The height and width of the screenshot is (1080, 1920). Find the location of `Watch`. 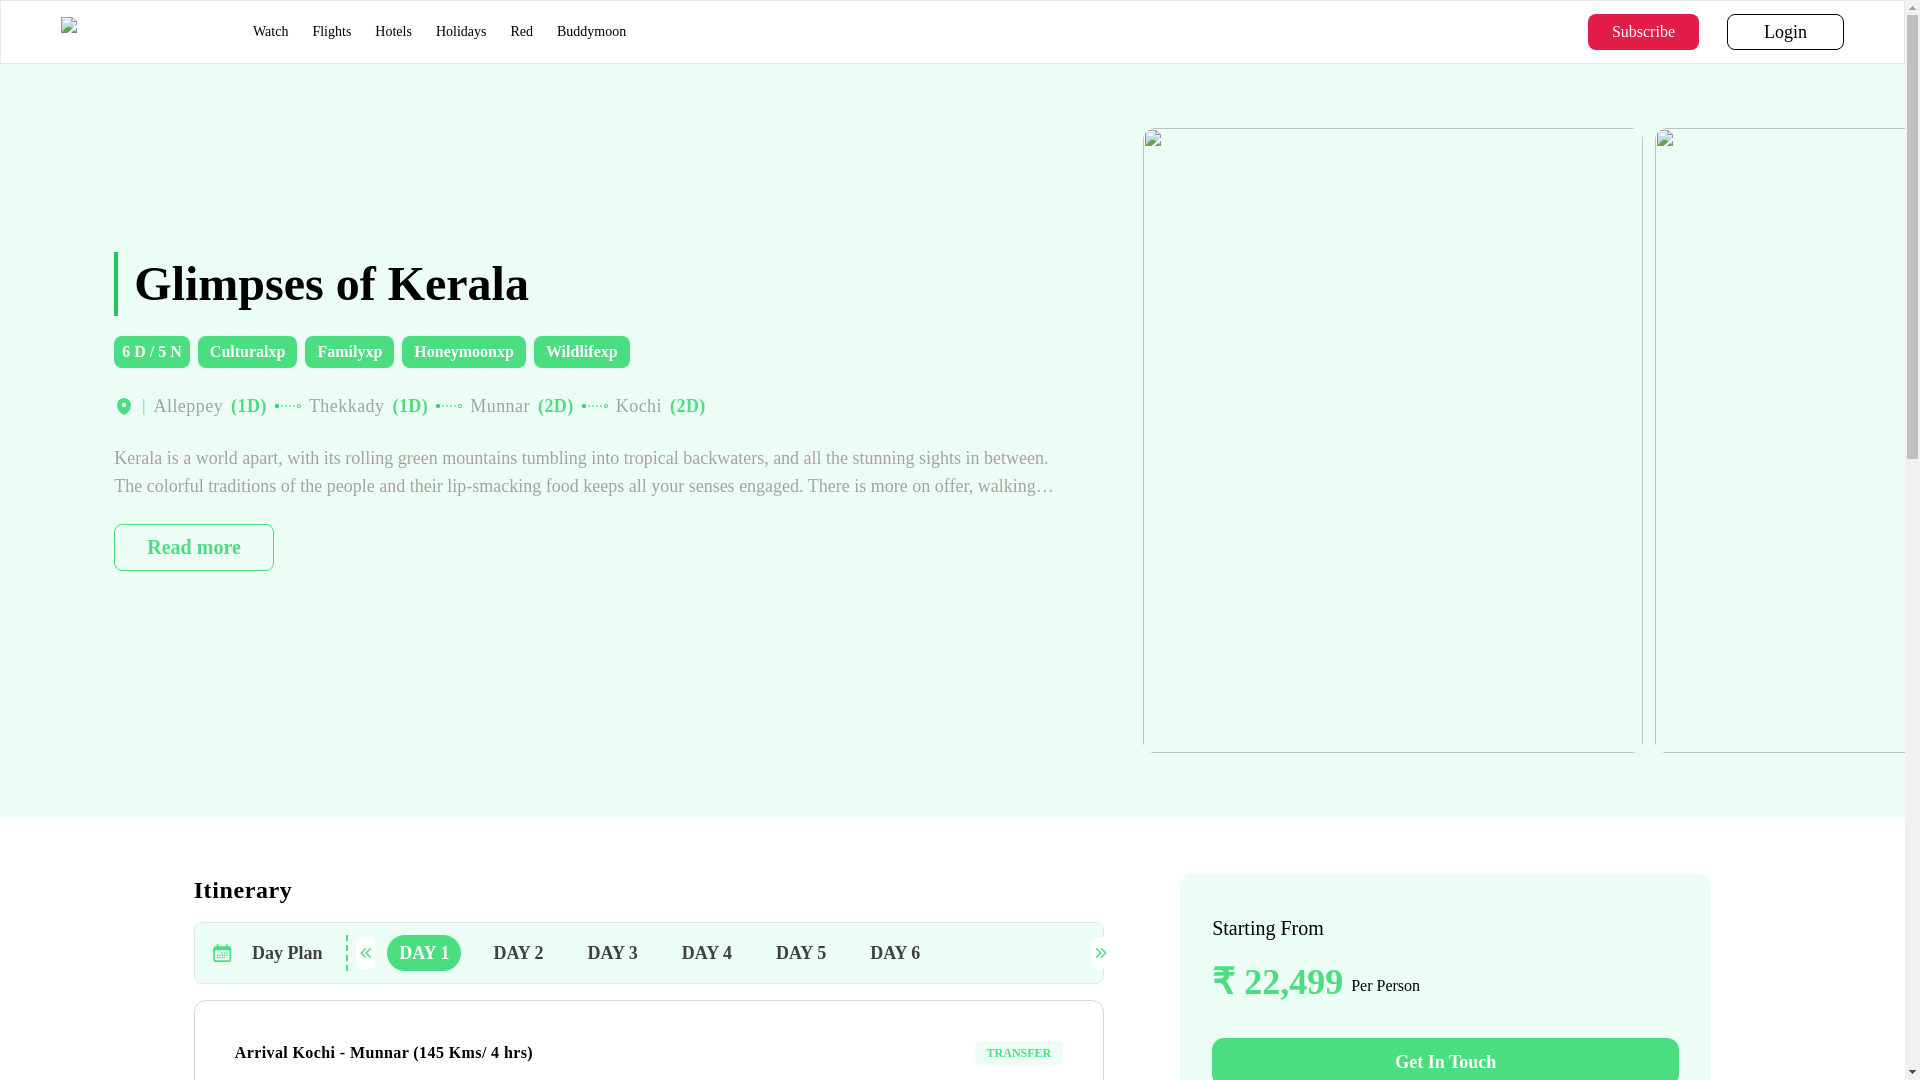

Watch is located at coordinates (1785, 32).